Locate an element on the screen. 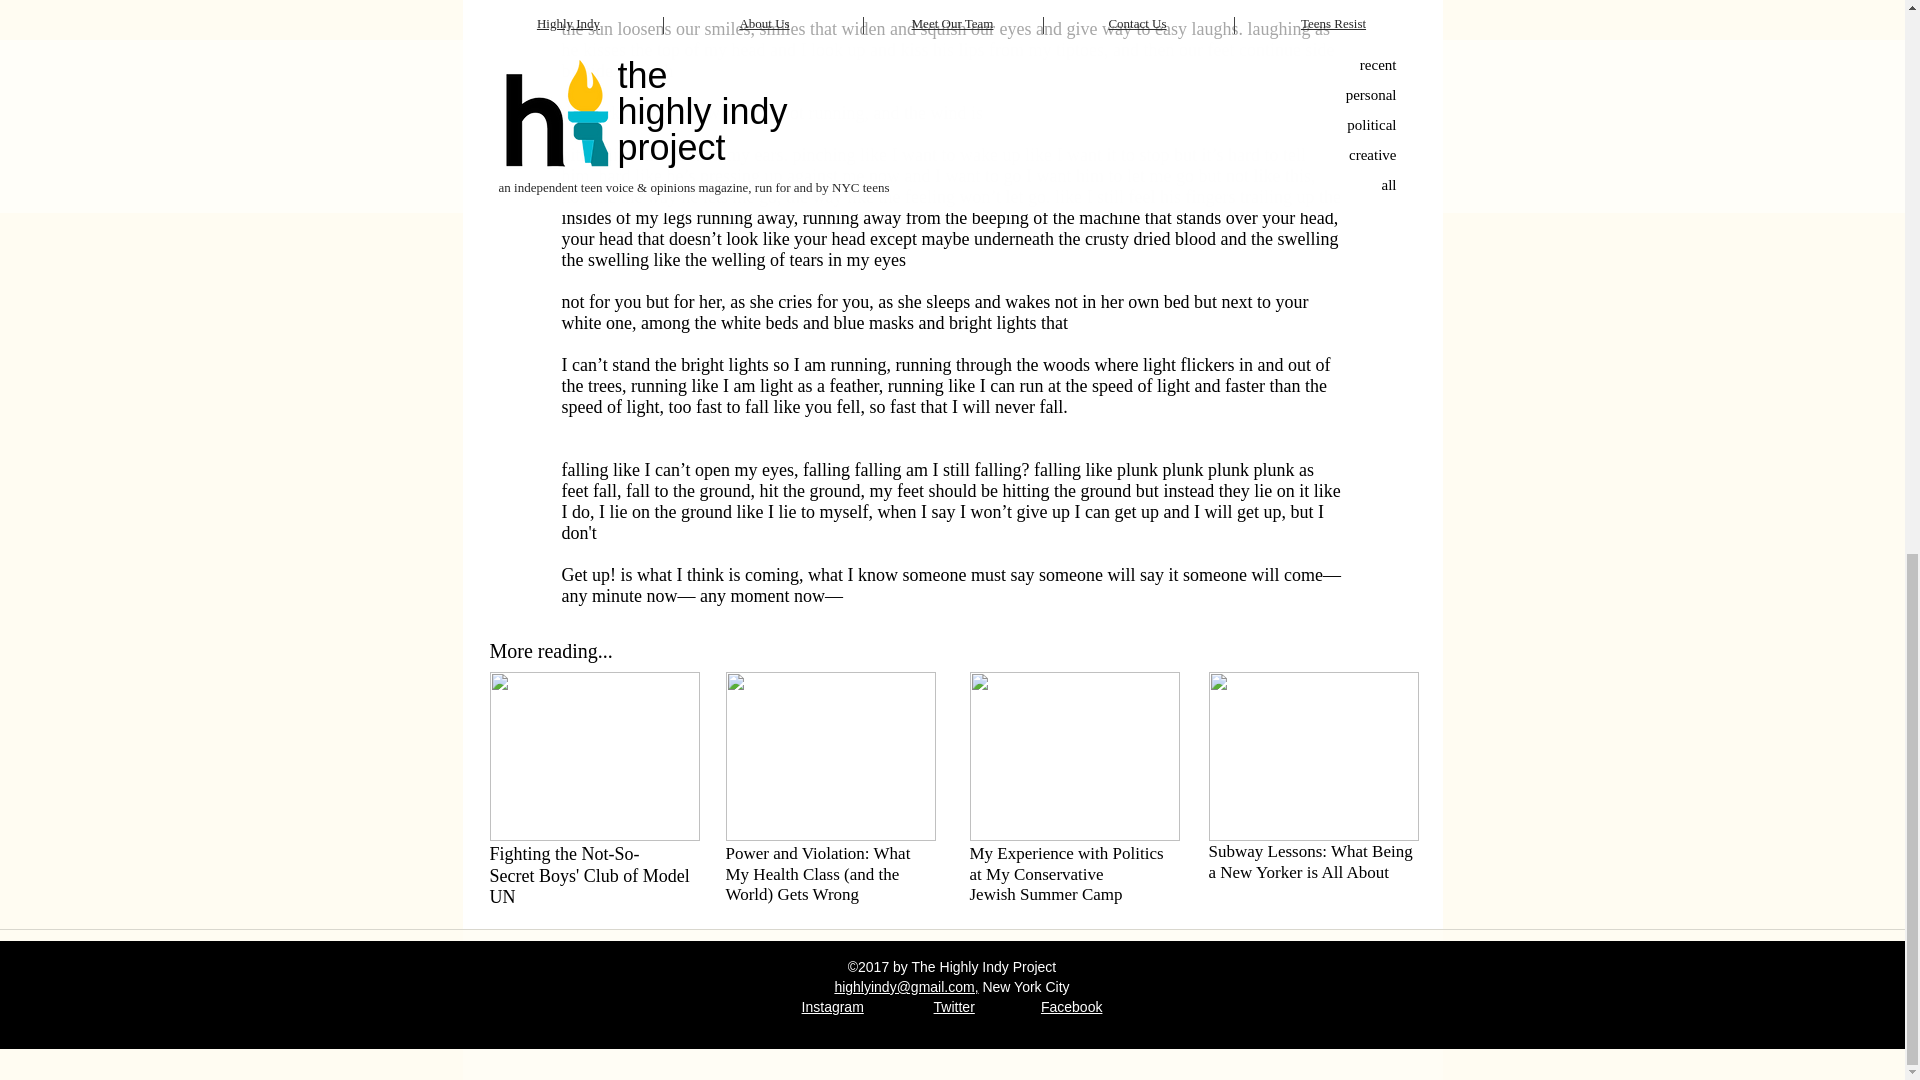 The image size is (1920, 1080). Twitter is located at coordinates (954, 1007).